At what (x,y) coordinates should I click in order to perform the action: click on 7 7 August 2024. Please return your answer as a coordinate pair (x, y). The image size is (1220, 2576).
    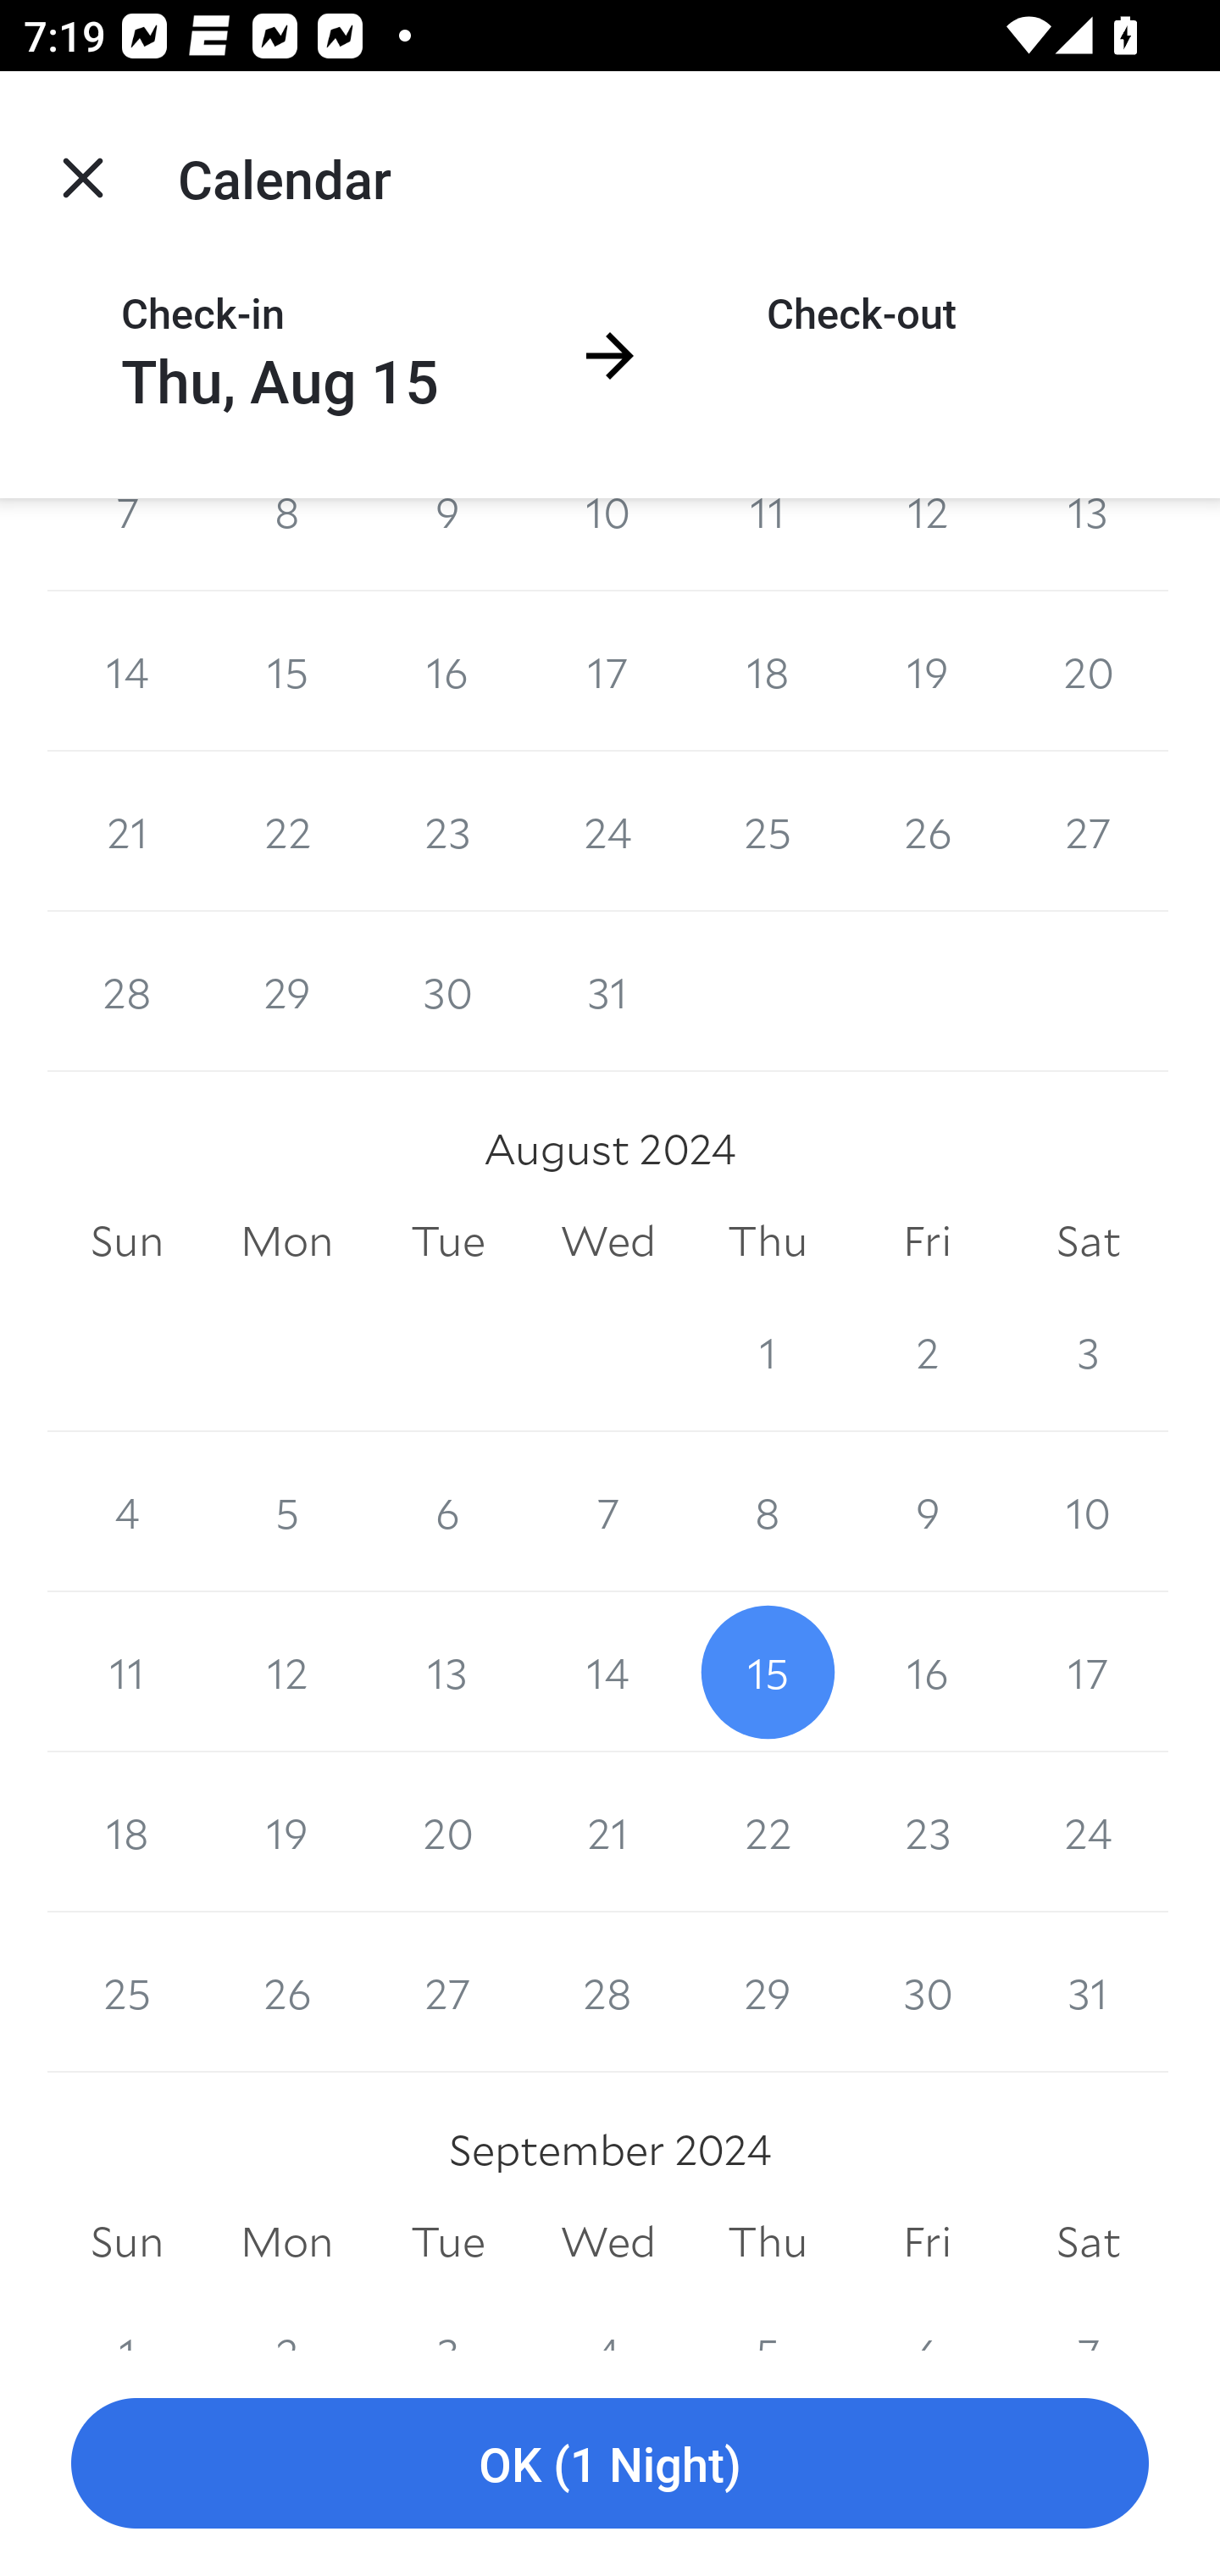
    Looking at the image, I should click on (608, 1512).